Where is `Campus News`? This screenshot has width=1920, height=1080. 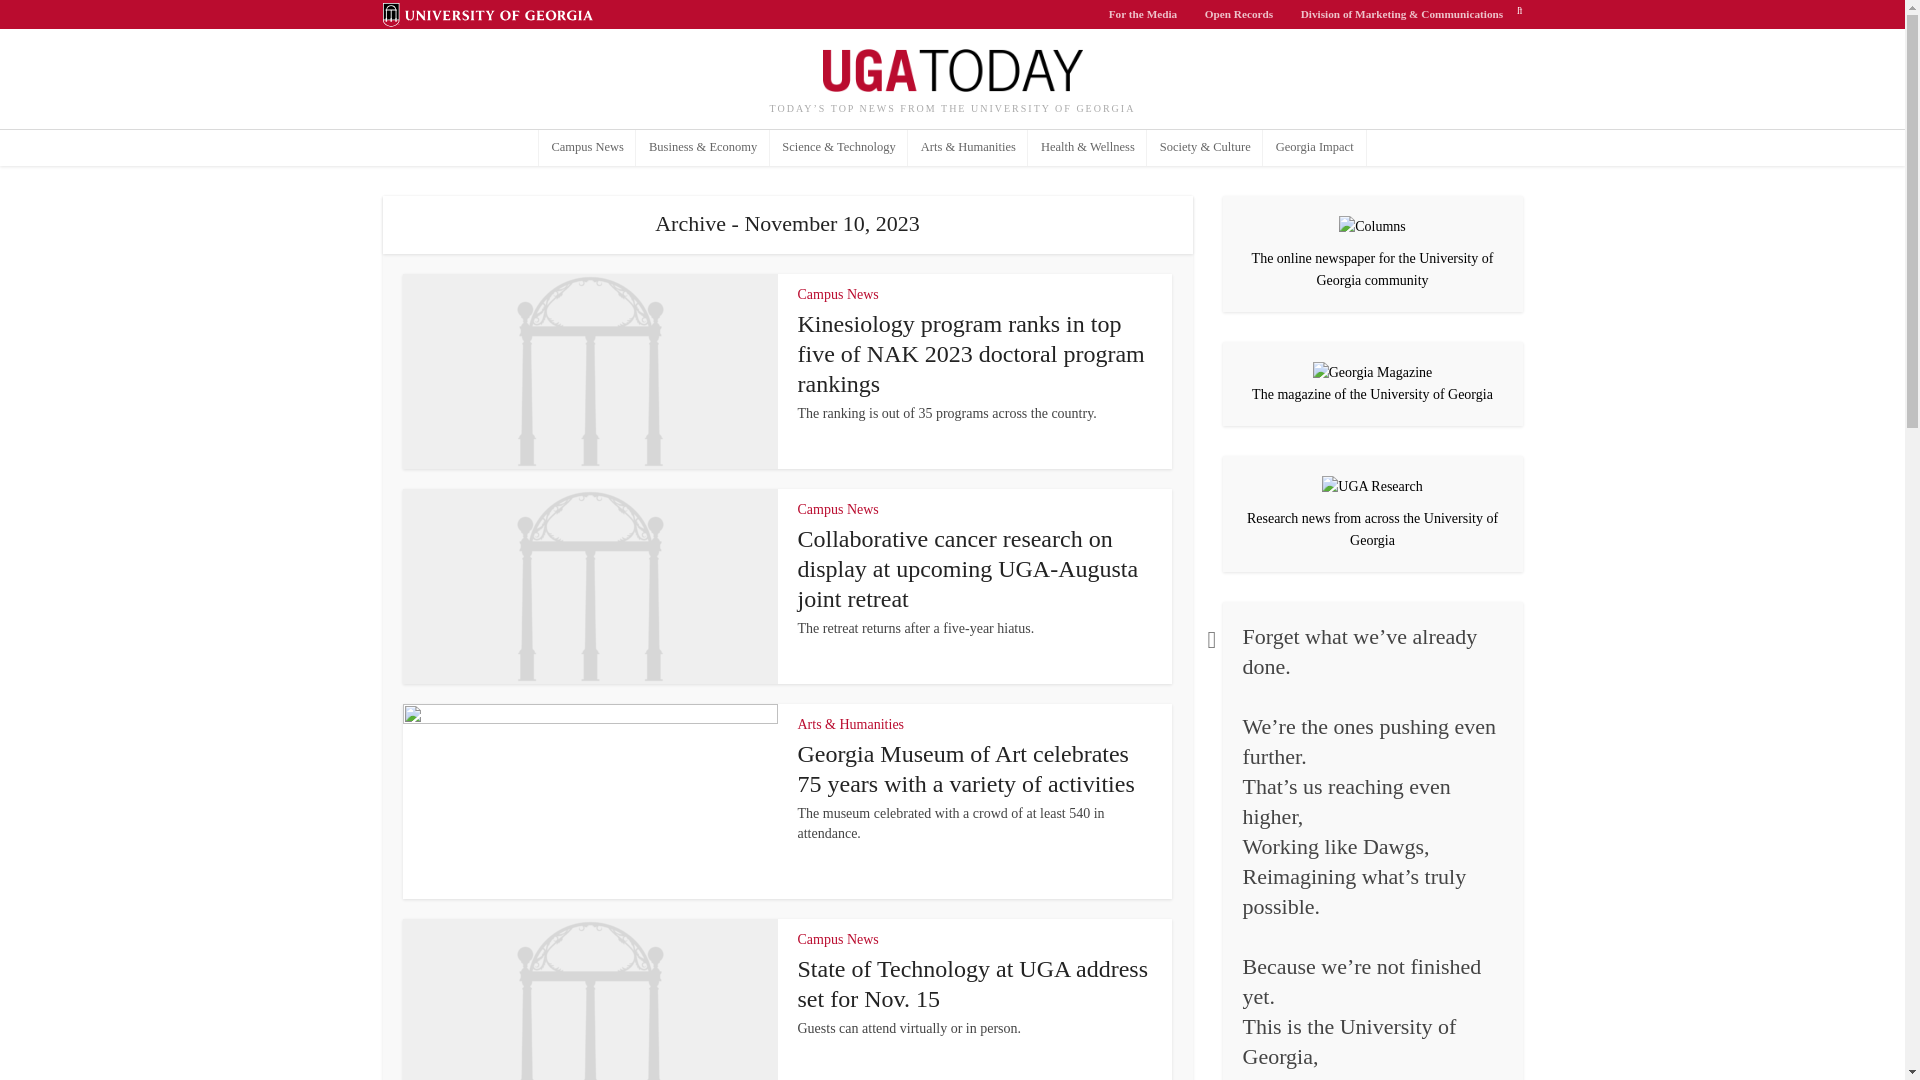
Campus News is located at coordinates (838, 294).